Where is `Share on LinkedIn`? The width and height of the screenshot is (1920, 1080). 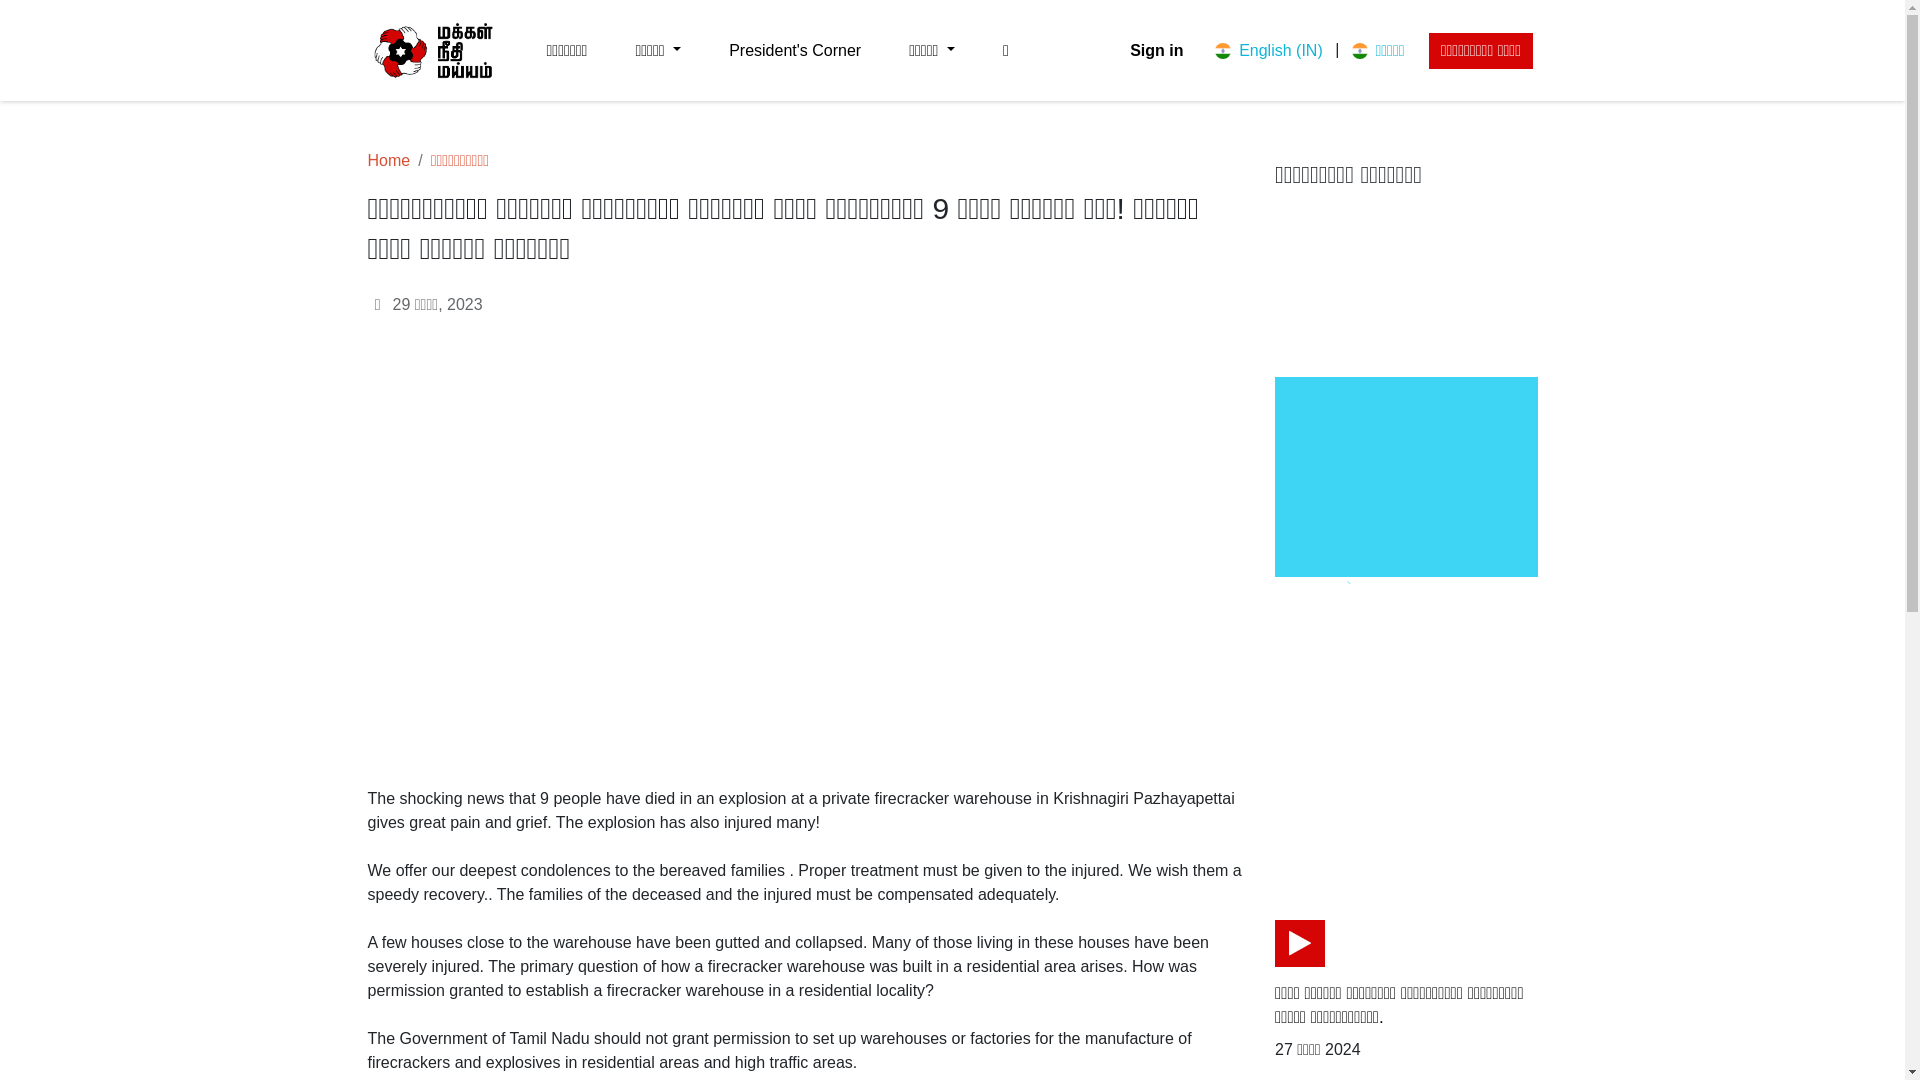
Share on LinkedIn is located at coordinates (1410, 854).